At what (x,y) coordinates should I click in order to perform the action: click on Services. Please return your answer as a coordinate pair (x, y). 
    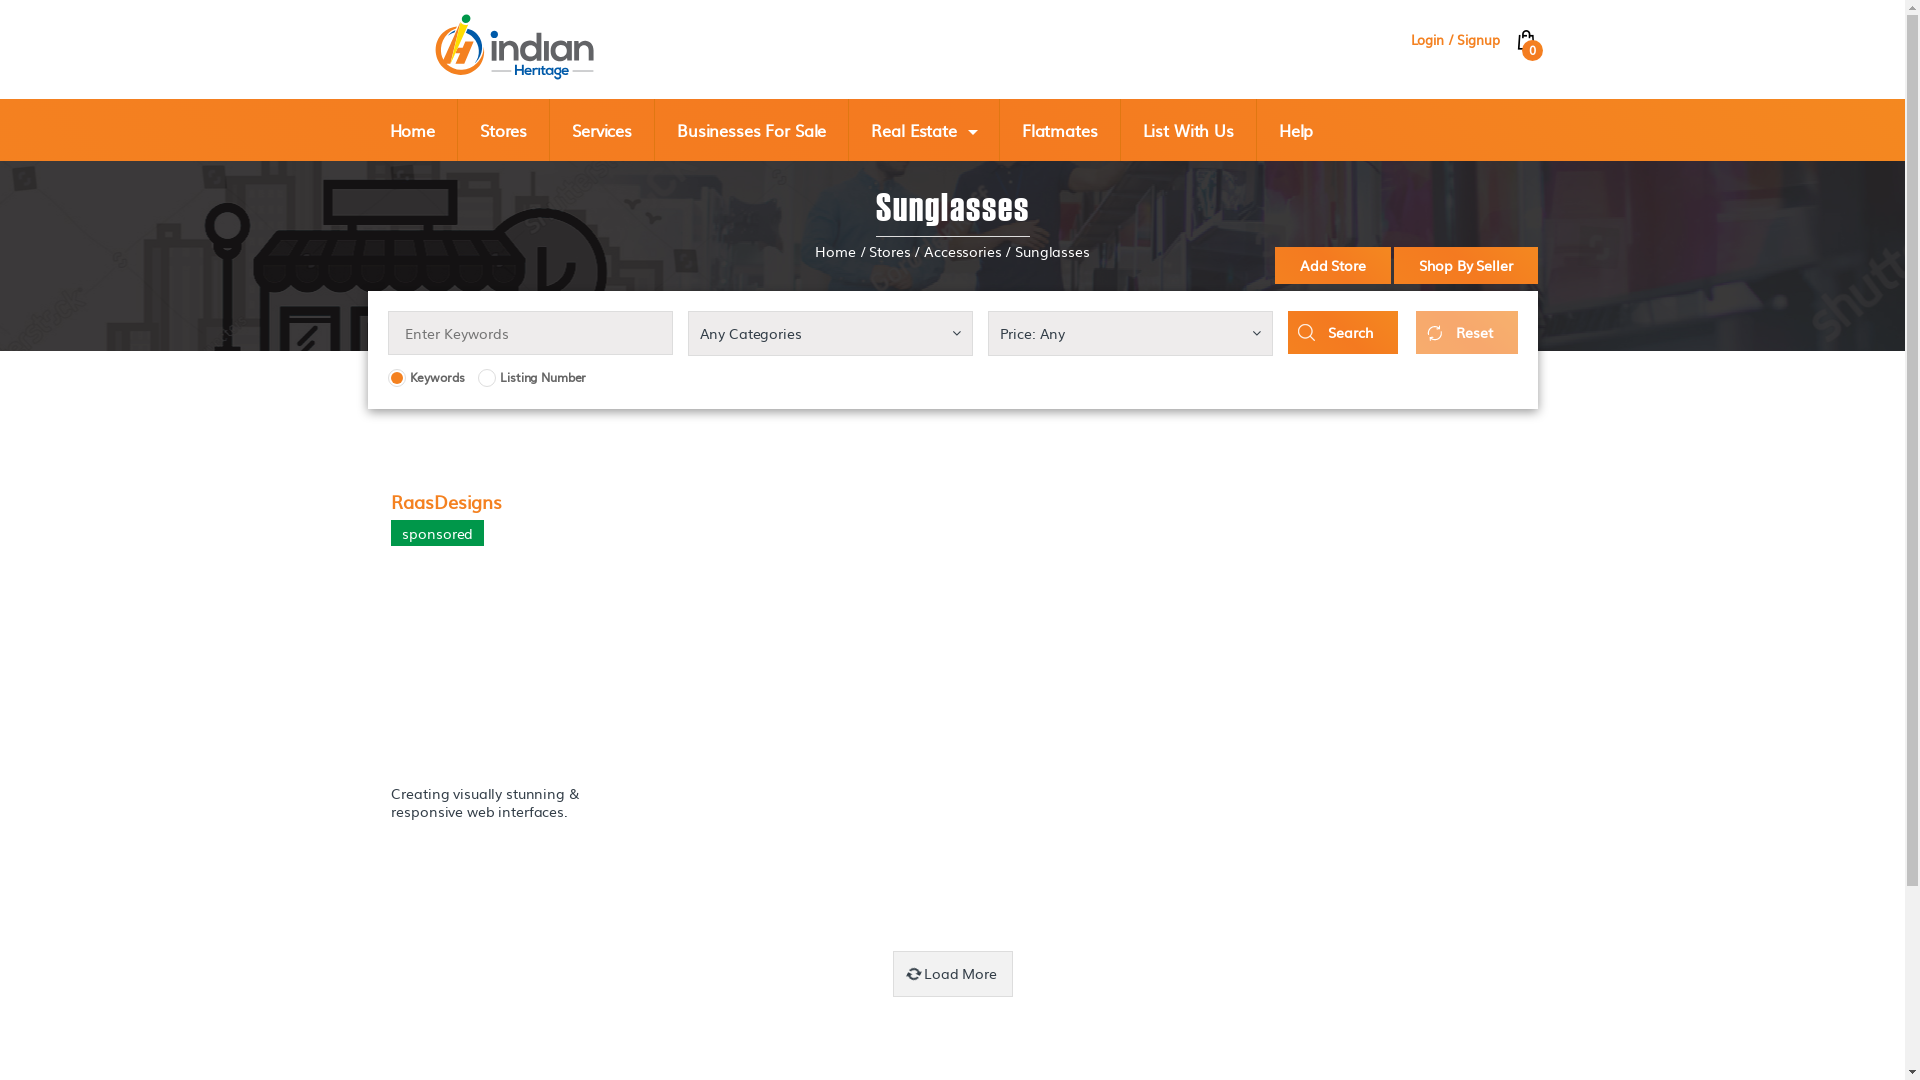
    Looking at the image, I should click on (602, 130).